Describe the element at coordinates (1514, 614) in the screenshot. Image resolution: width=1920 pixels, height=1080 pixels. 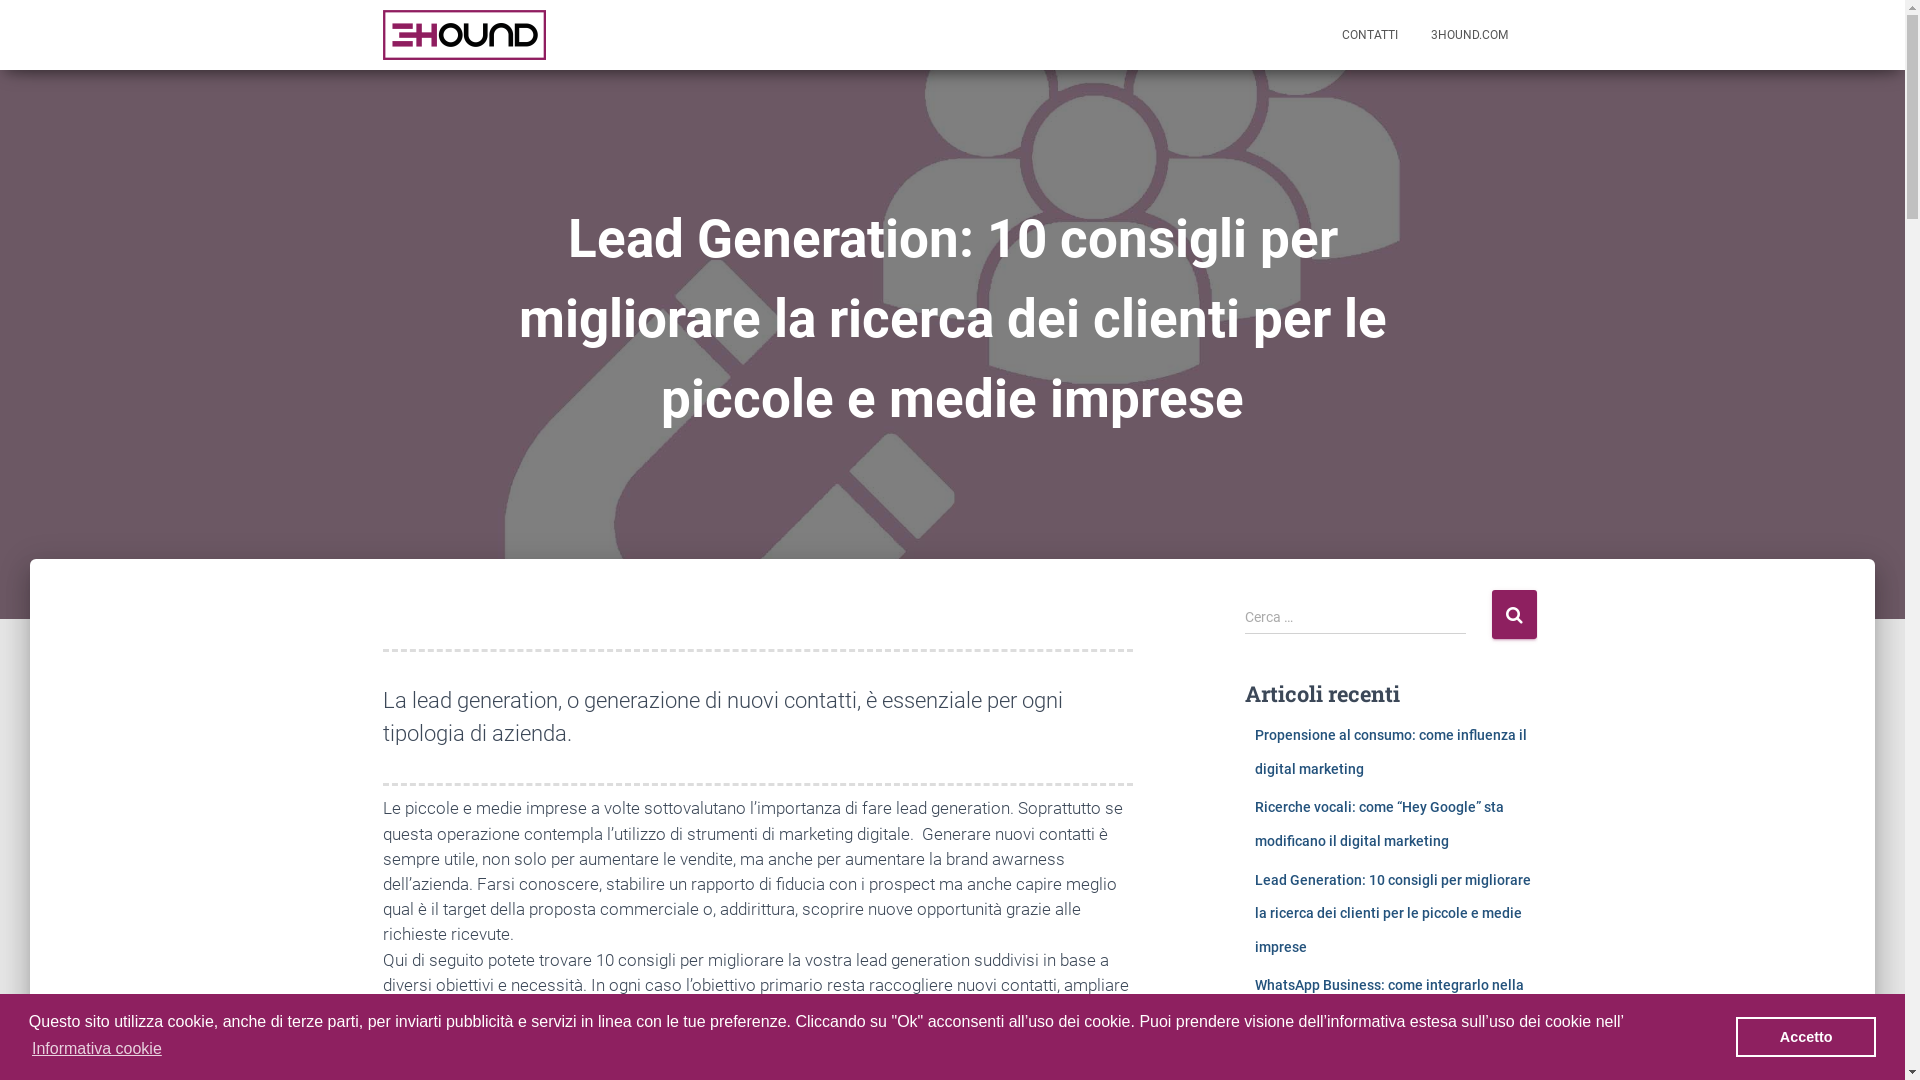
I see `Cerca` at that location.